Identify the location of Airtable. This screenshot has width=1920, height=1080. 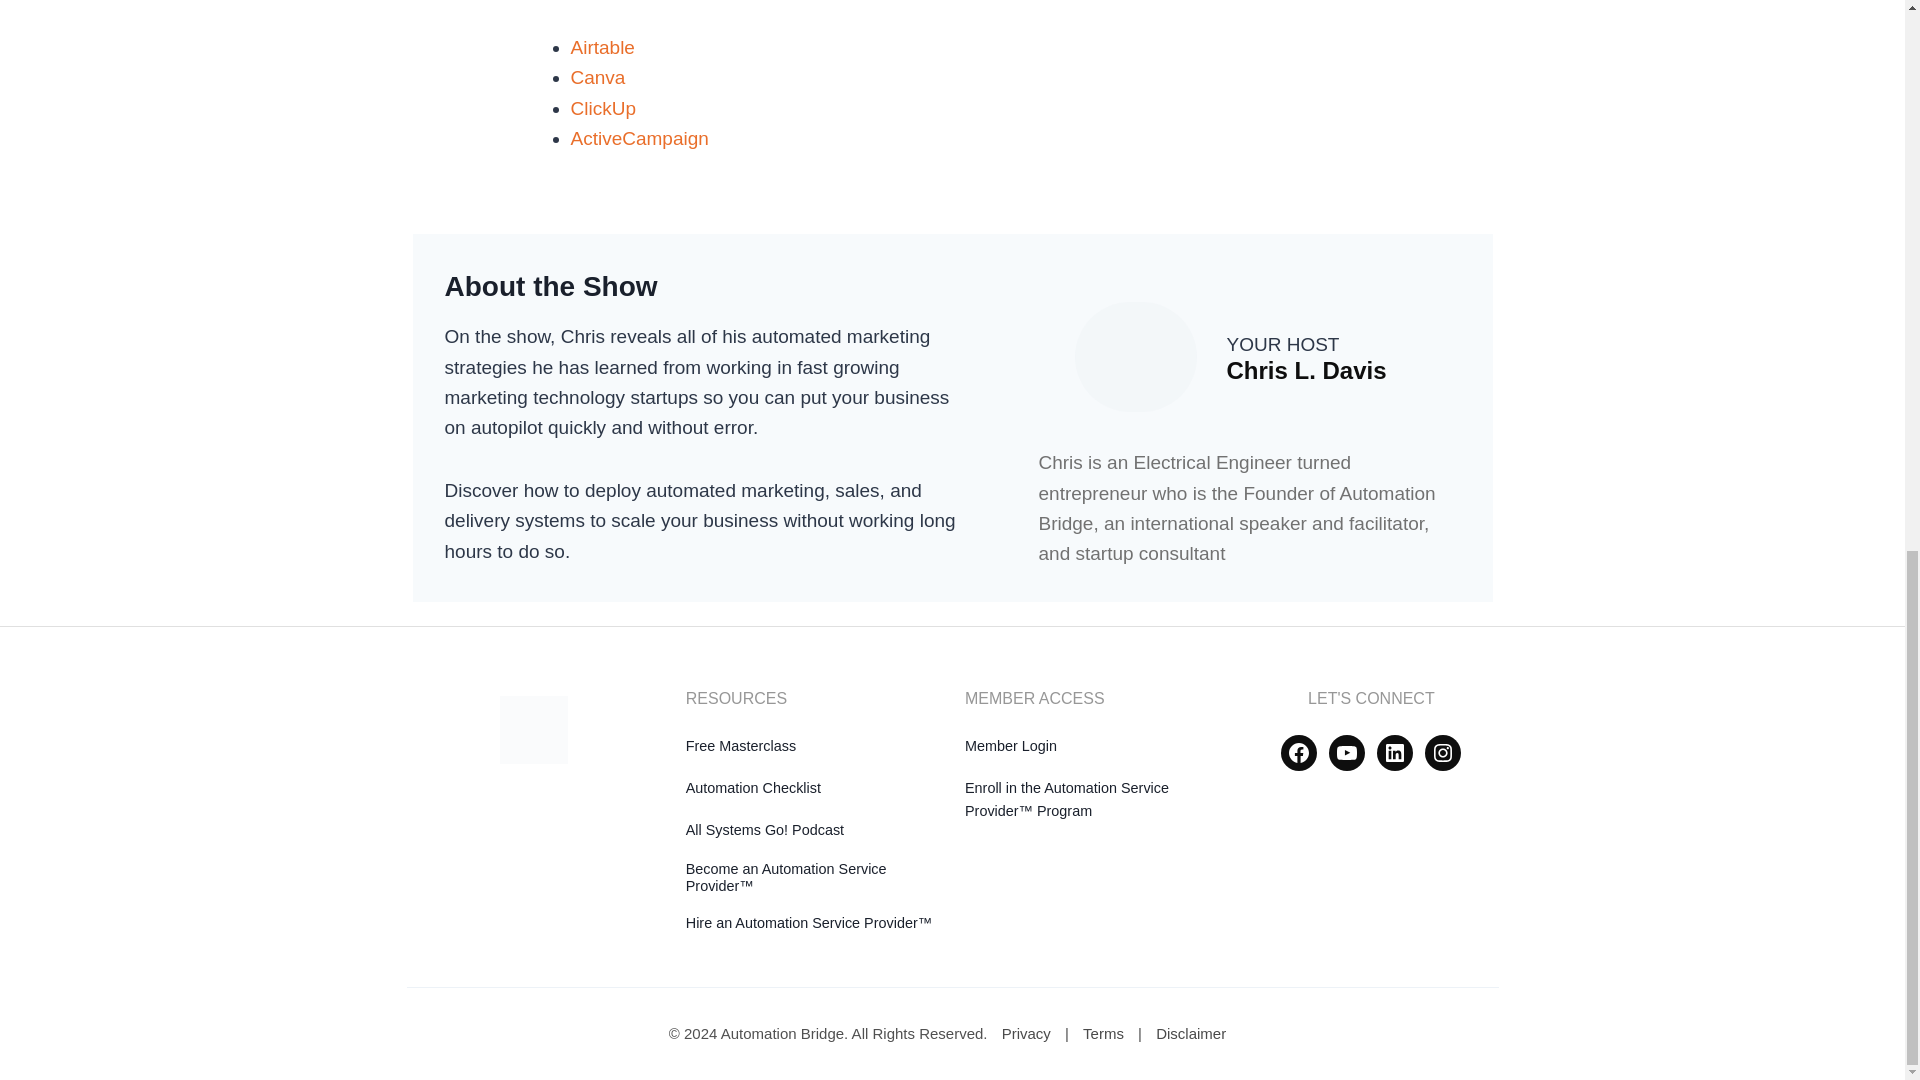
(602, 47).